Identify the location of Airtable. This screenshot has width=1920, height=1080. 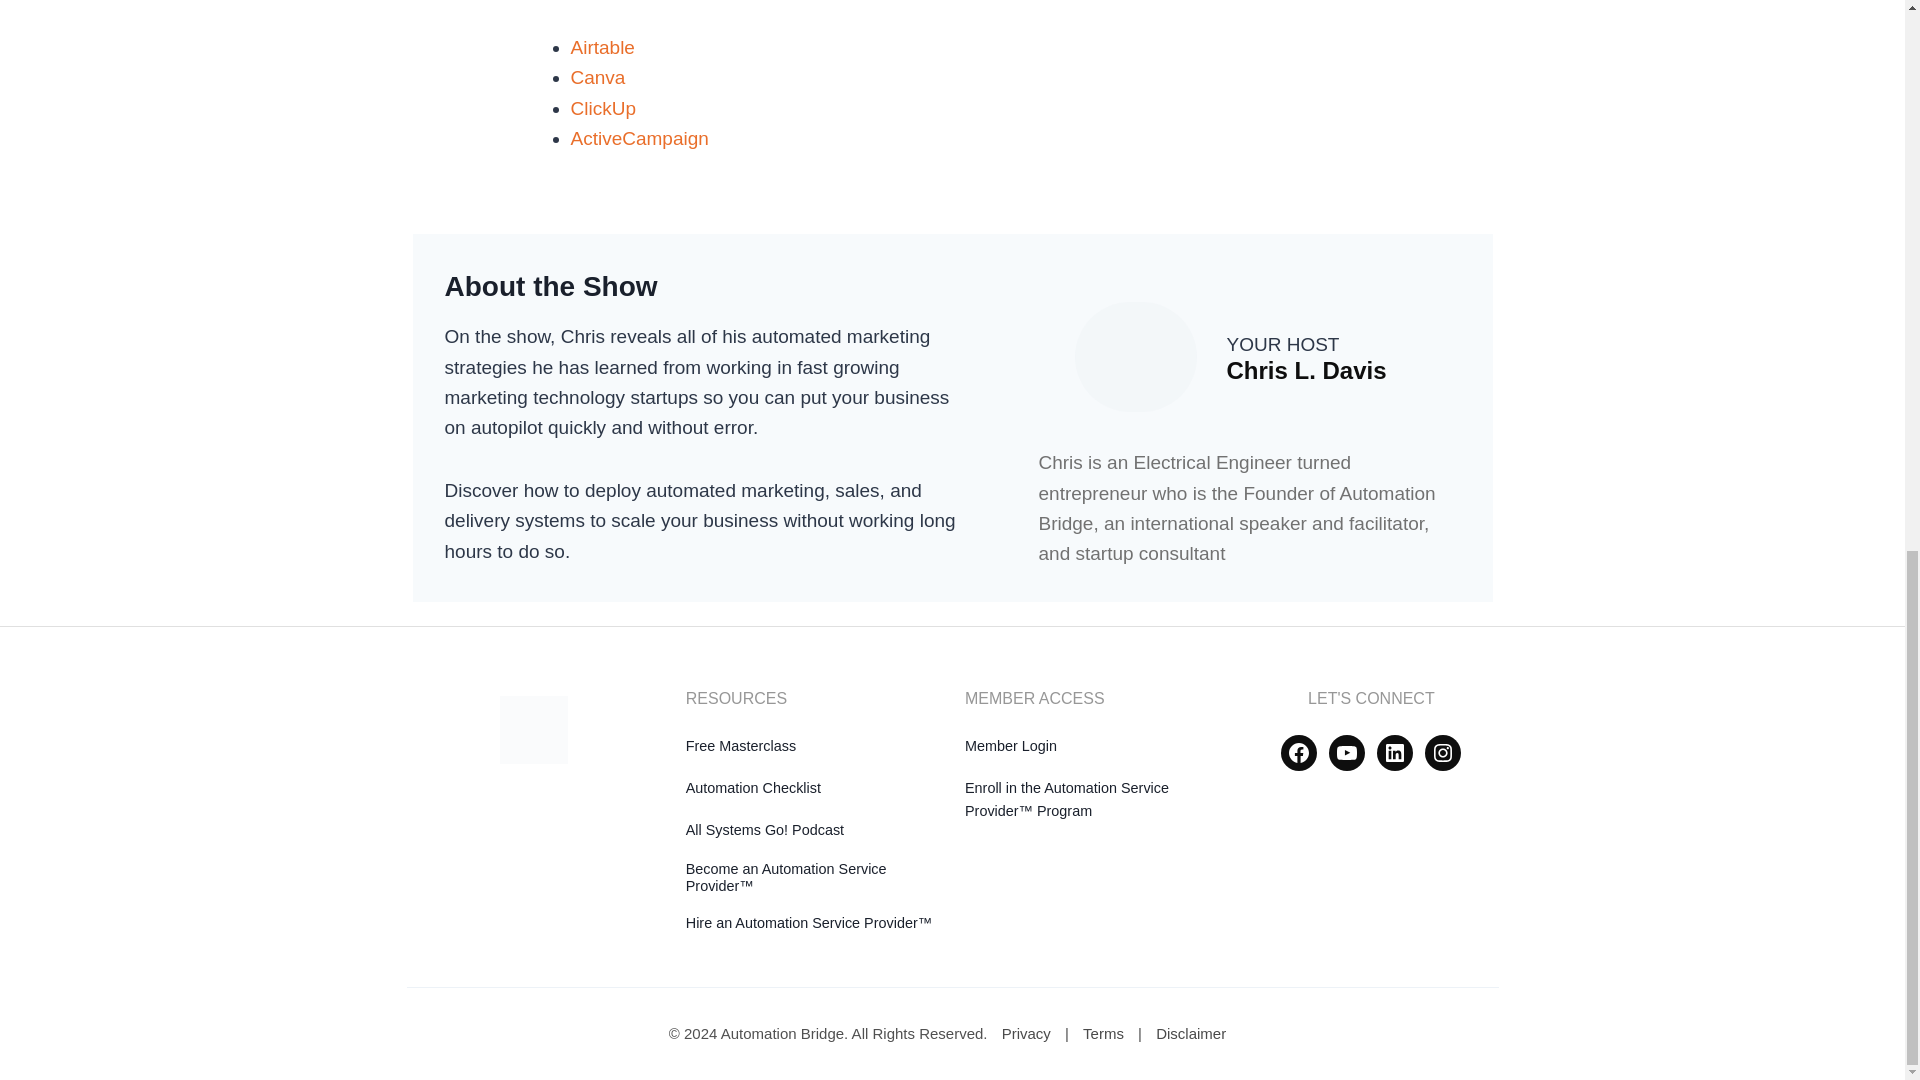
(602, 47).